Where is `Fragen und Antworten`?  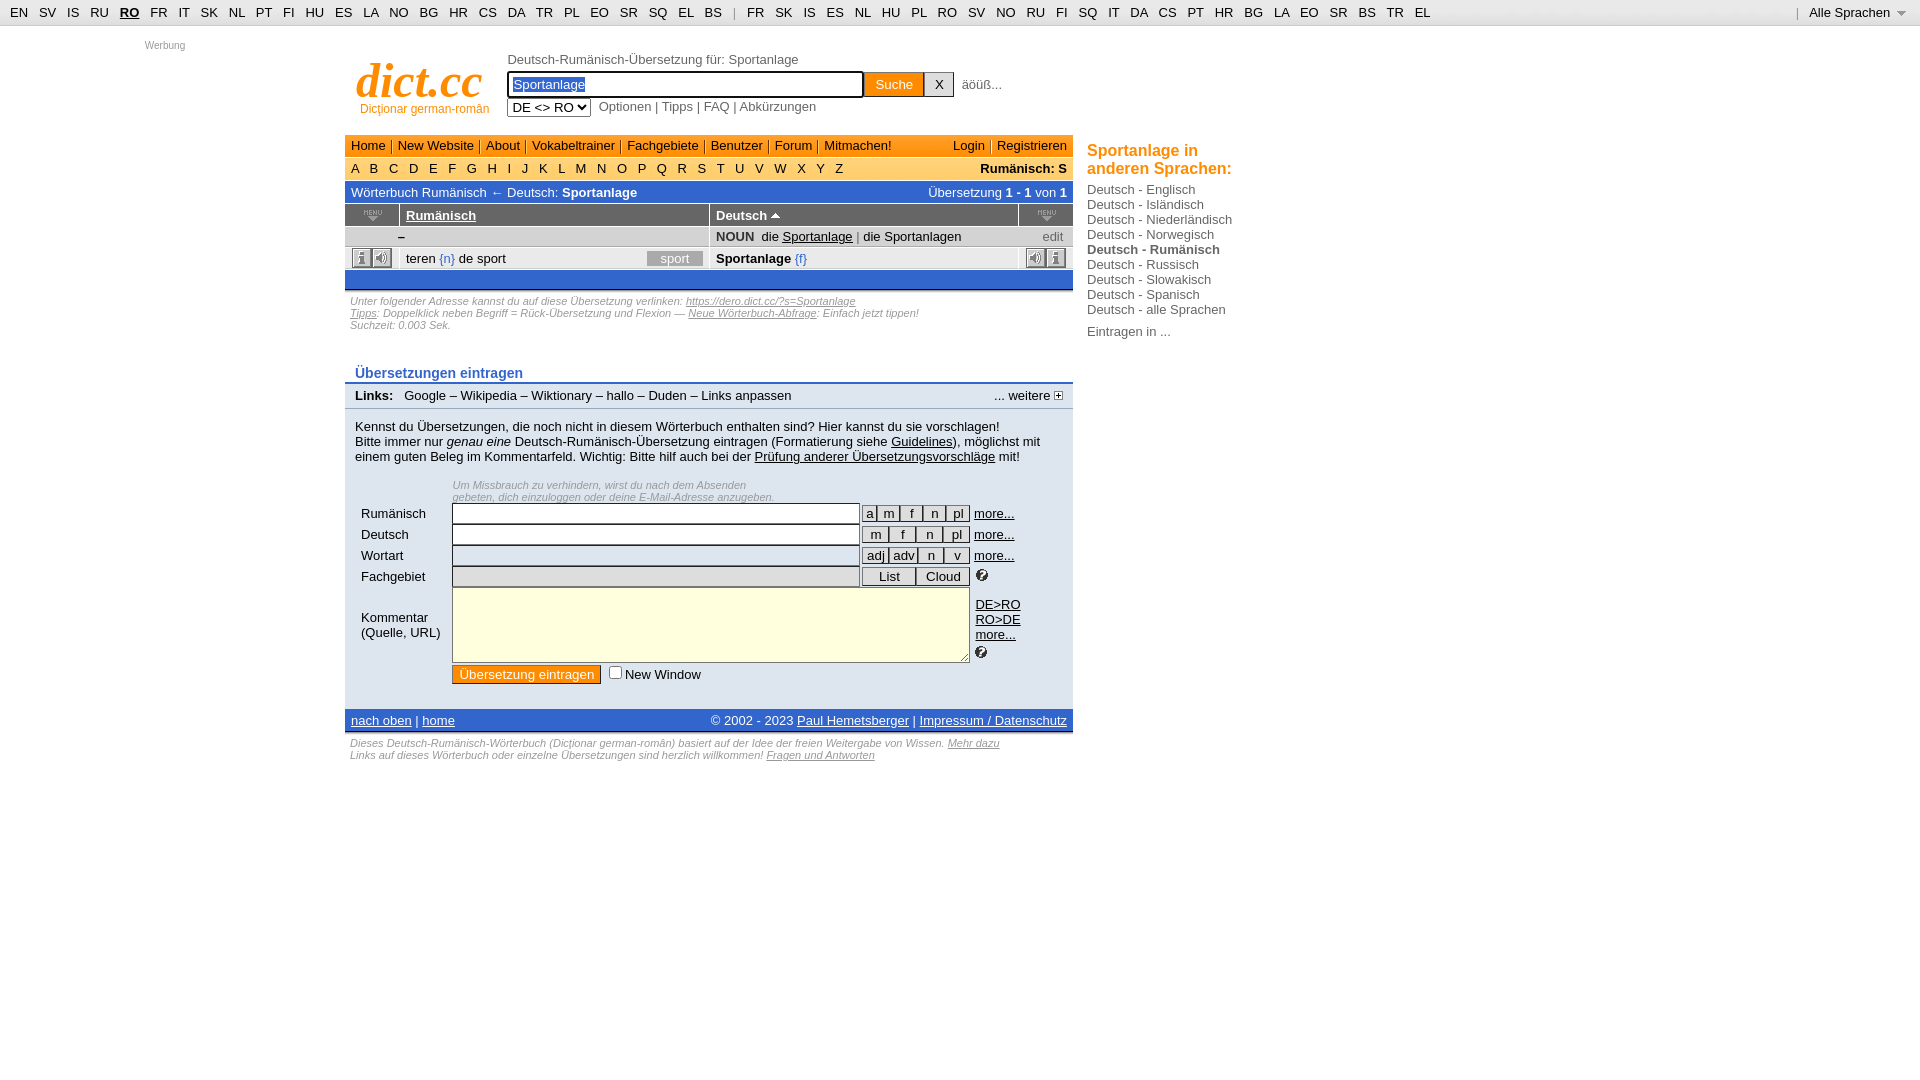
Fragen und Antworten is located at coordinates (820, 755).